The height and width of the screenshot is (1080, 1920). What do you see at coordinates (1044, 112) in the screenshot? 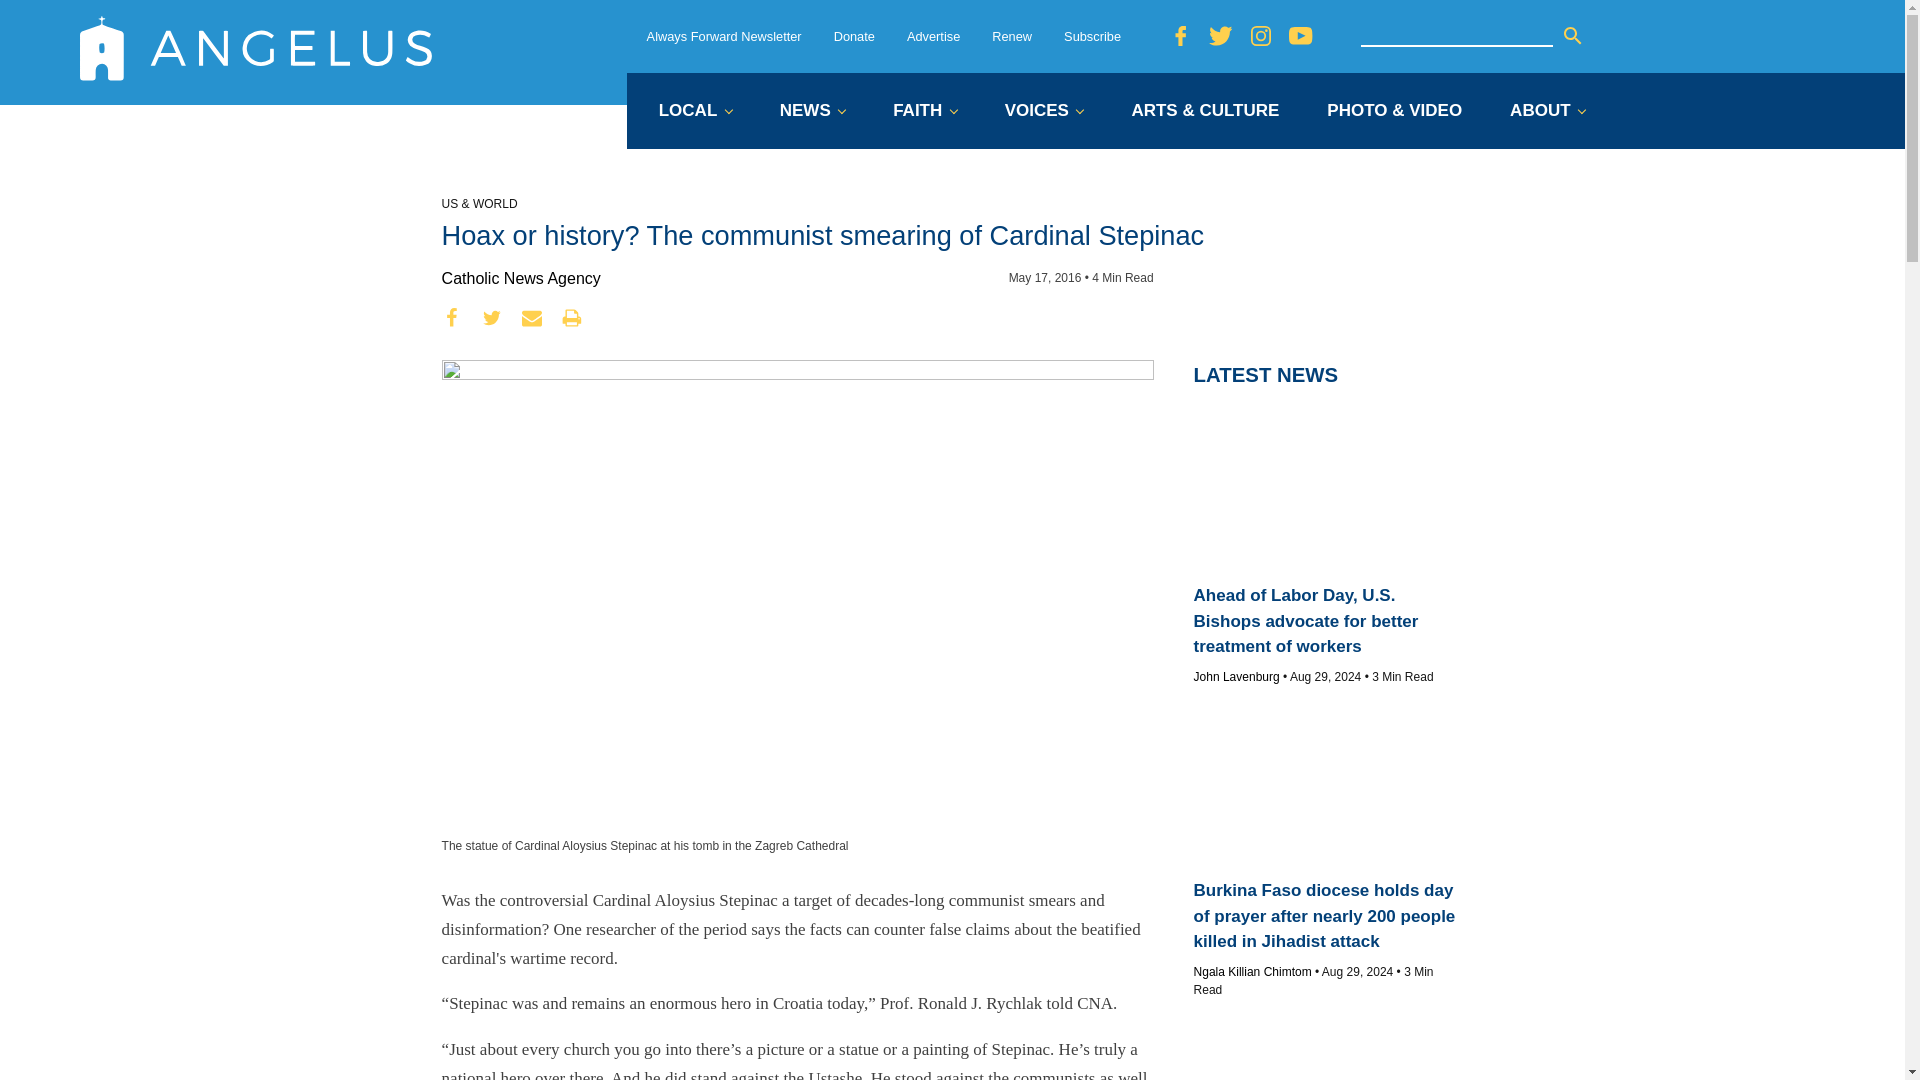
I see `VOICES` at bounding box center [1044, 112].